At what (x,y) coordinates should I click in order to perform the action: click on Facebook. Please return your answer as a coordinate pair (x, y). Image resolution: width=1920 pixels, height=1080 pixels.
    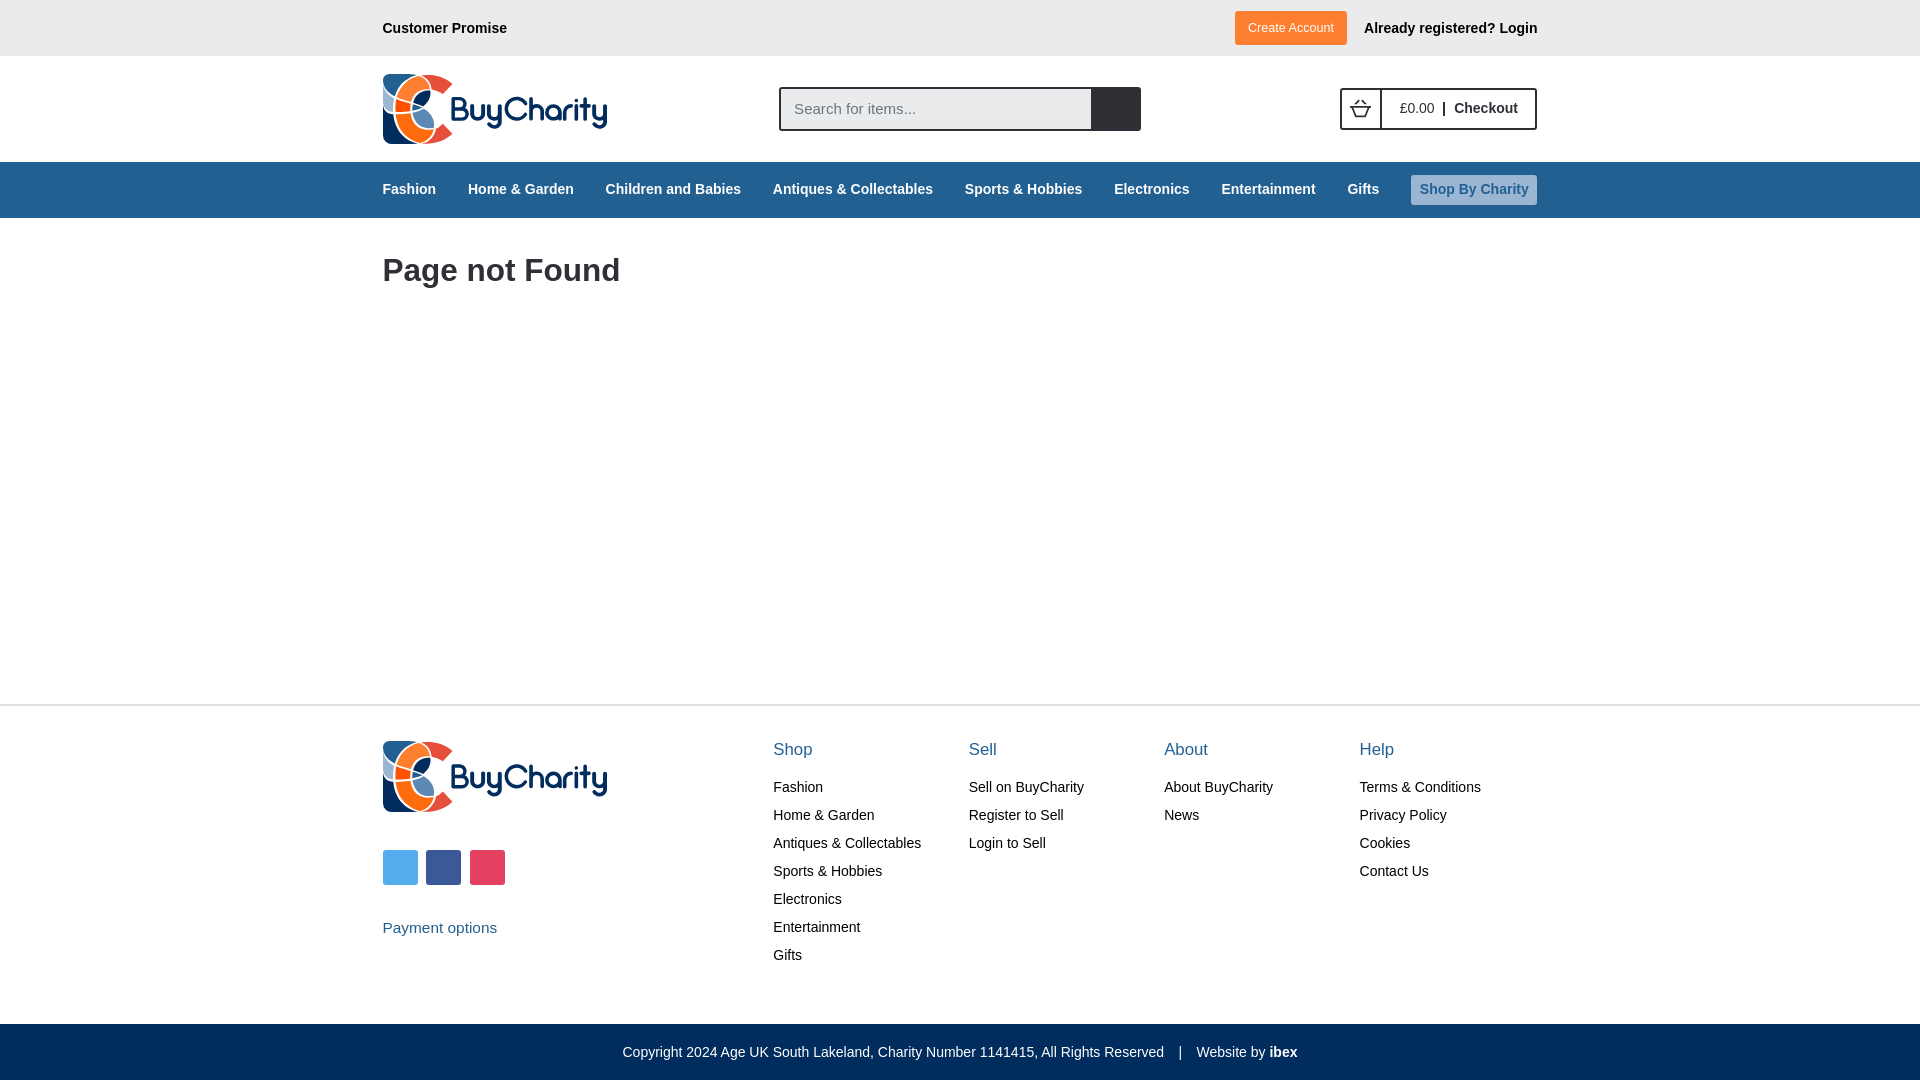
    Looking at the image, I should click on (443, 865).